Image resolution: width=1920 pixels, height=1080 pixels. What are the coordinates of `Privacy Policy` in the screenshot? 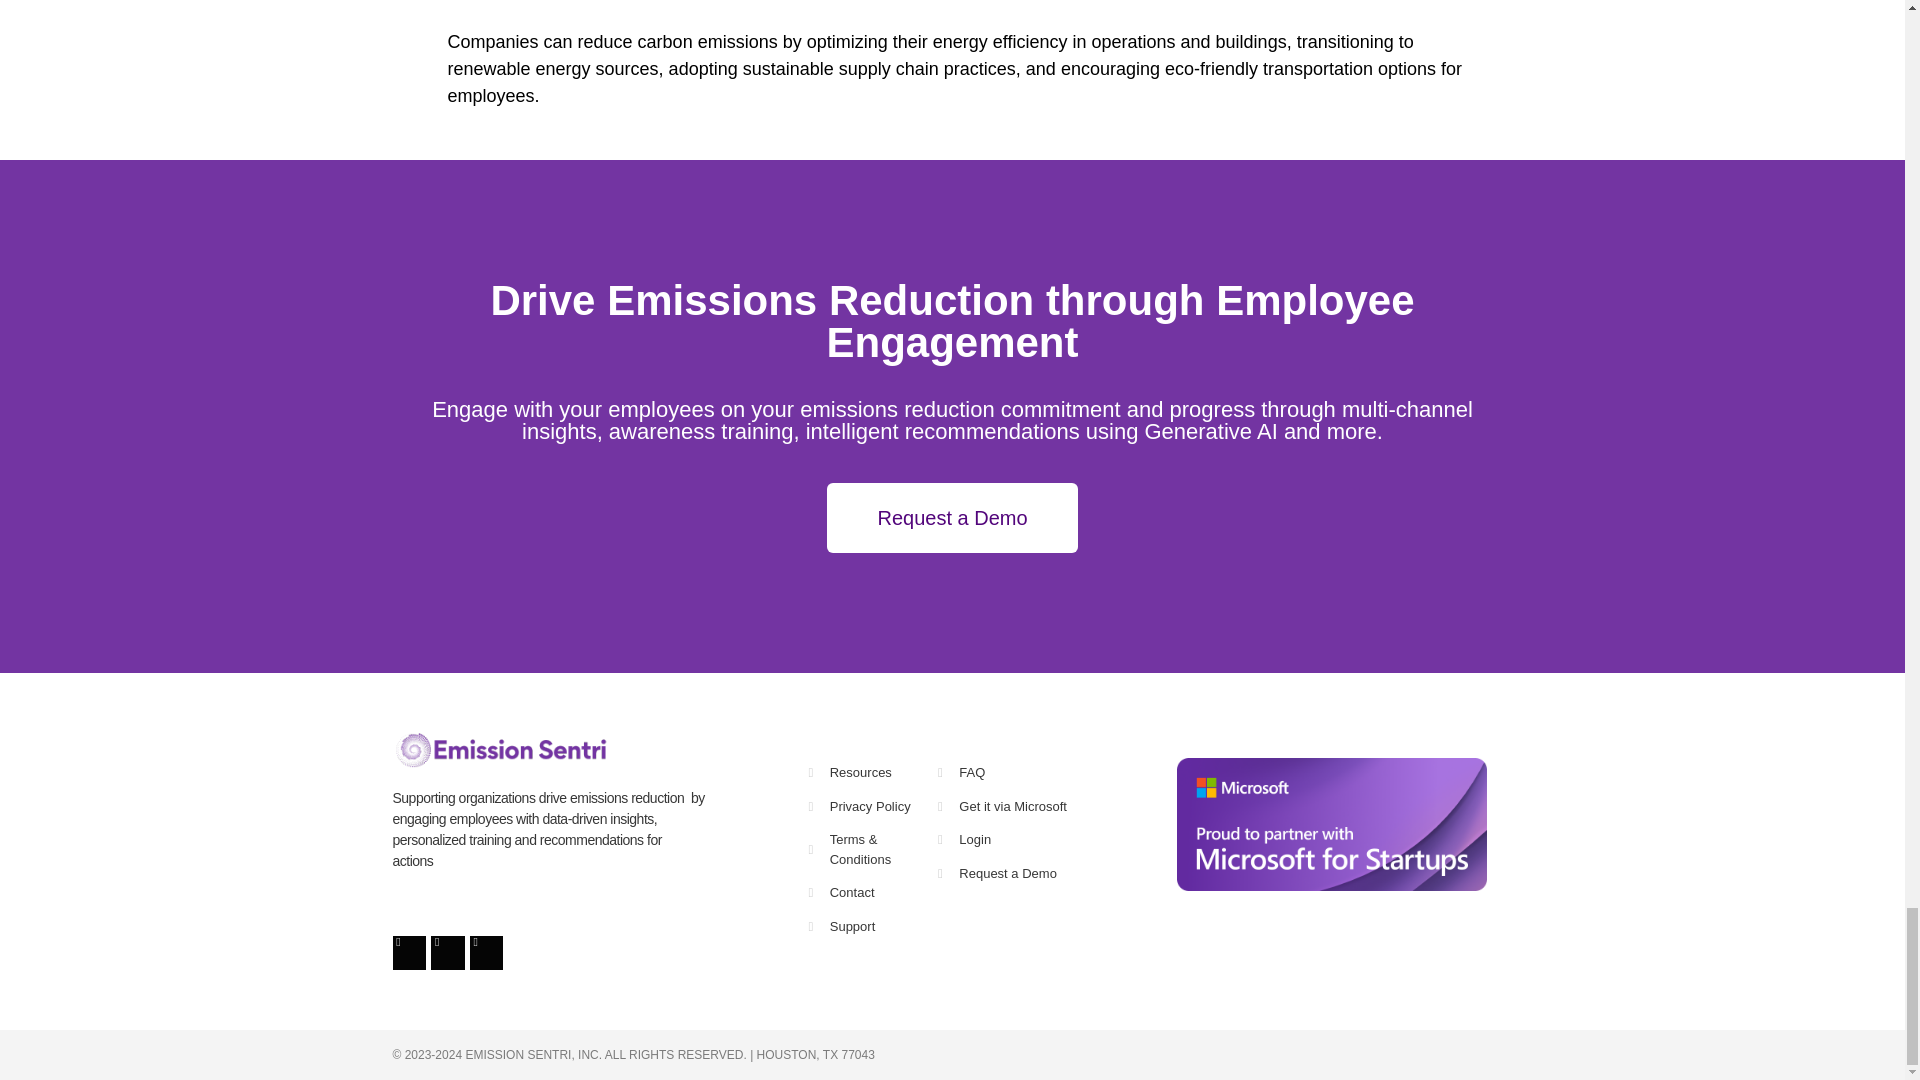 It's located at (873, 806).